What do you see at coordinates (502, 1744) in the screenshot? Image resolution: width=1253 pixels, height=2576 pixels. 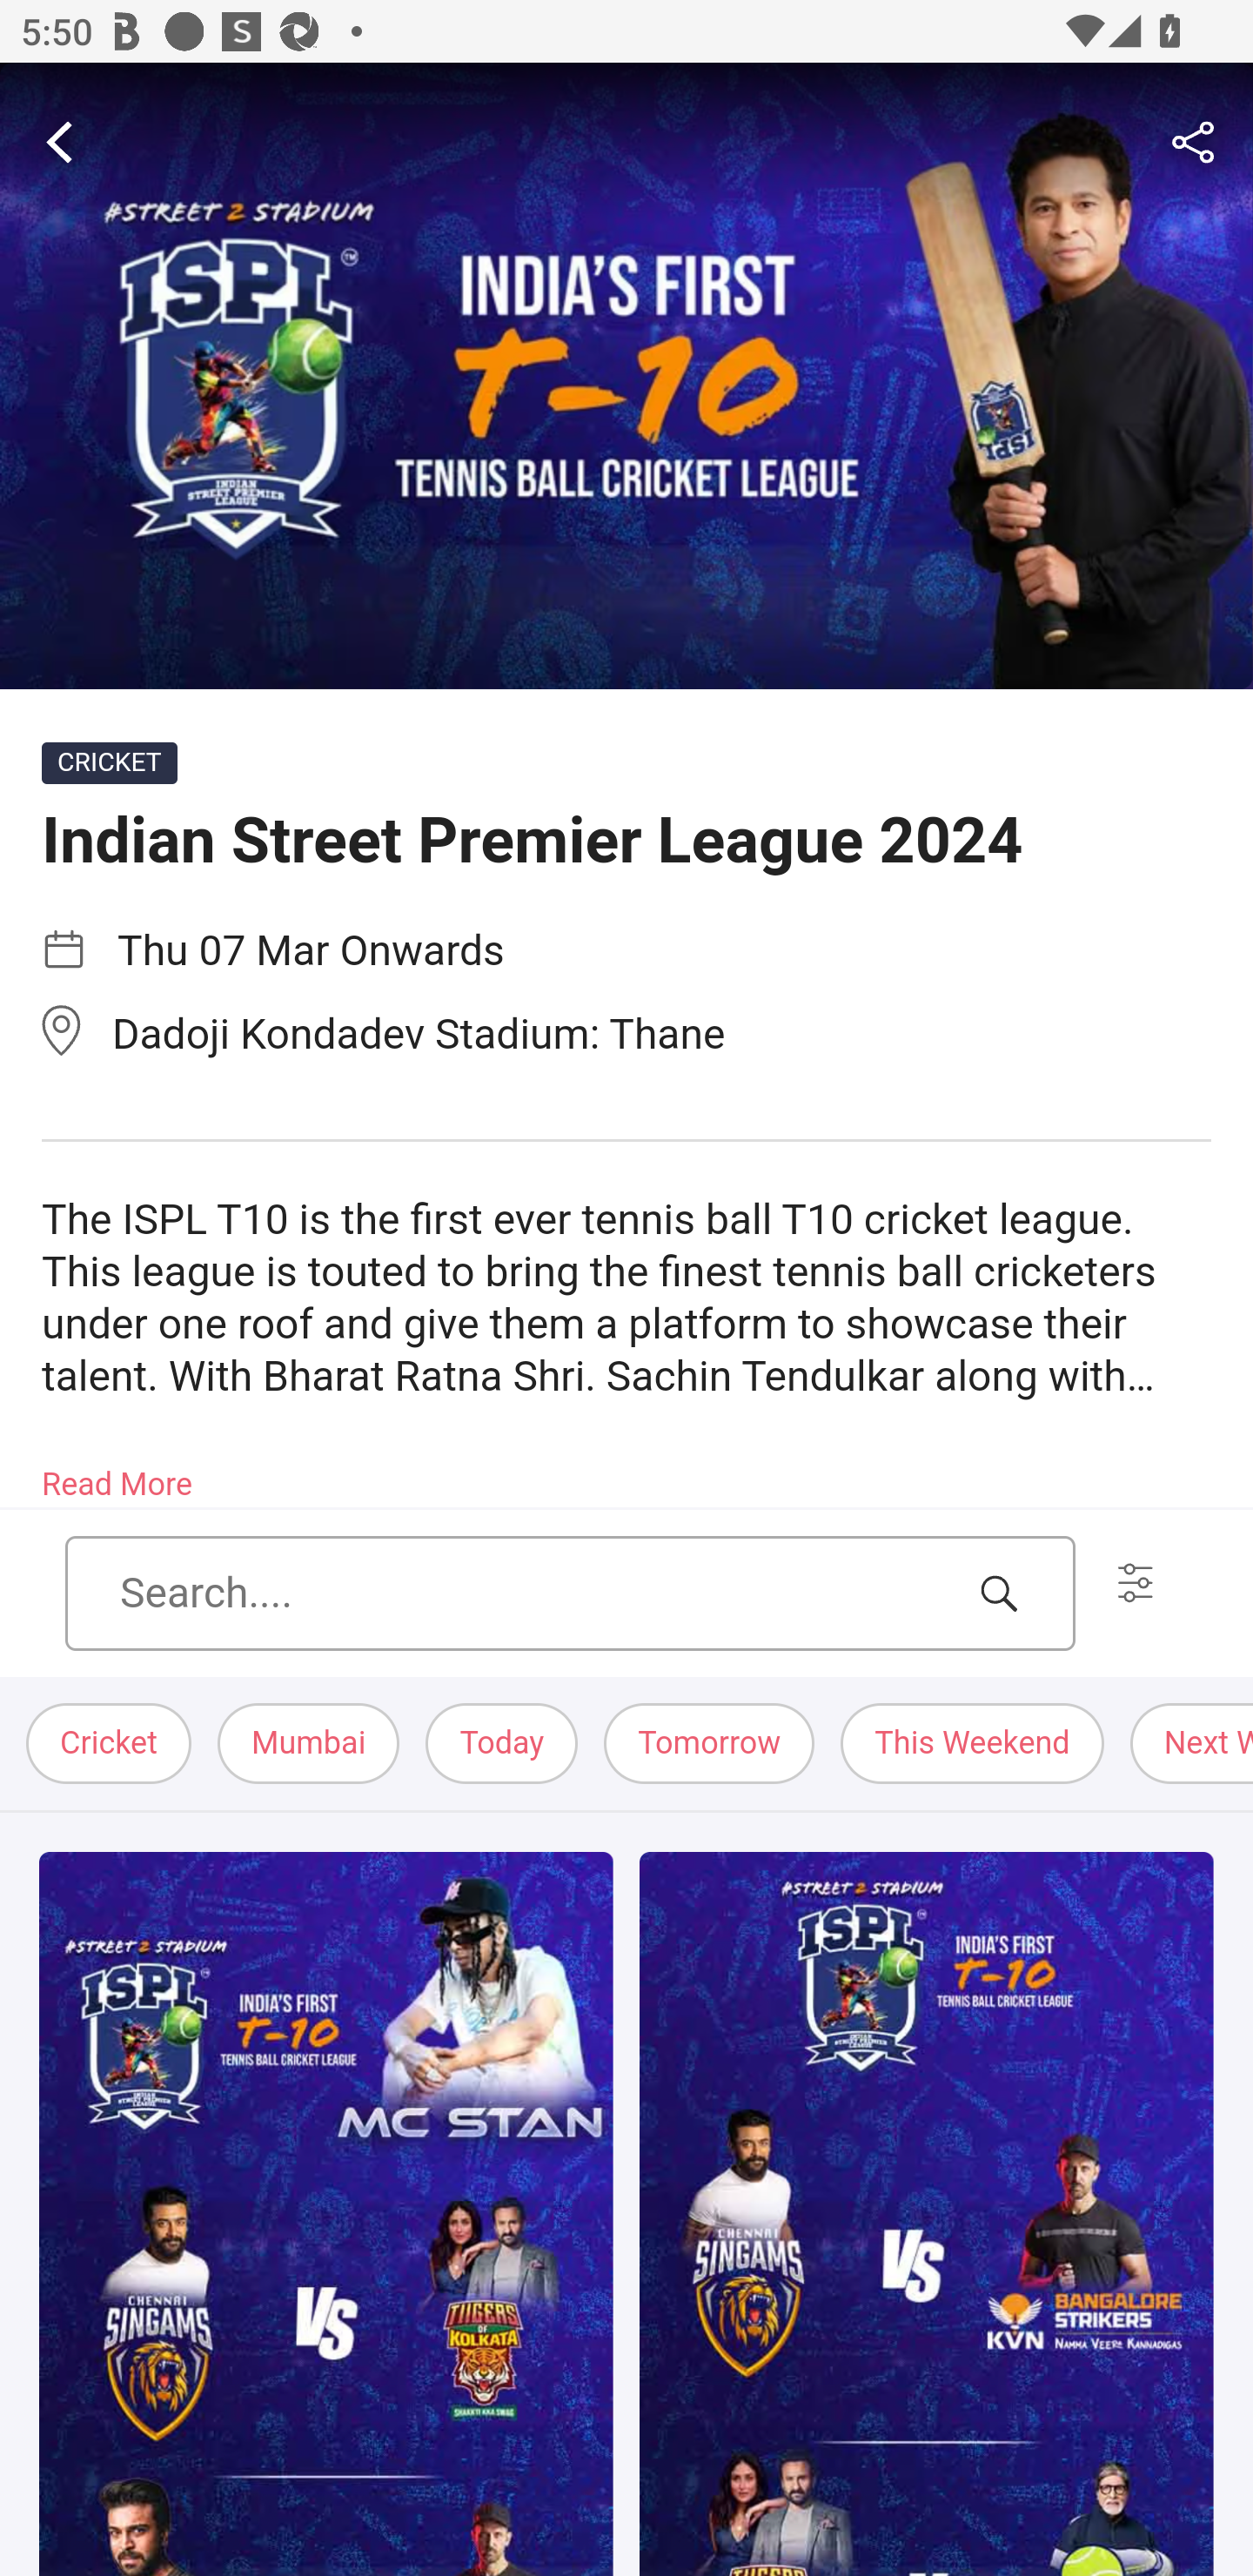 I see `Today` at bounding box center [502, 1744].